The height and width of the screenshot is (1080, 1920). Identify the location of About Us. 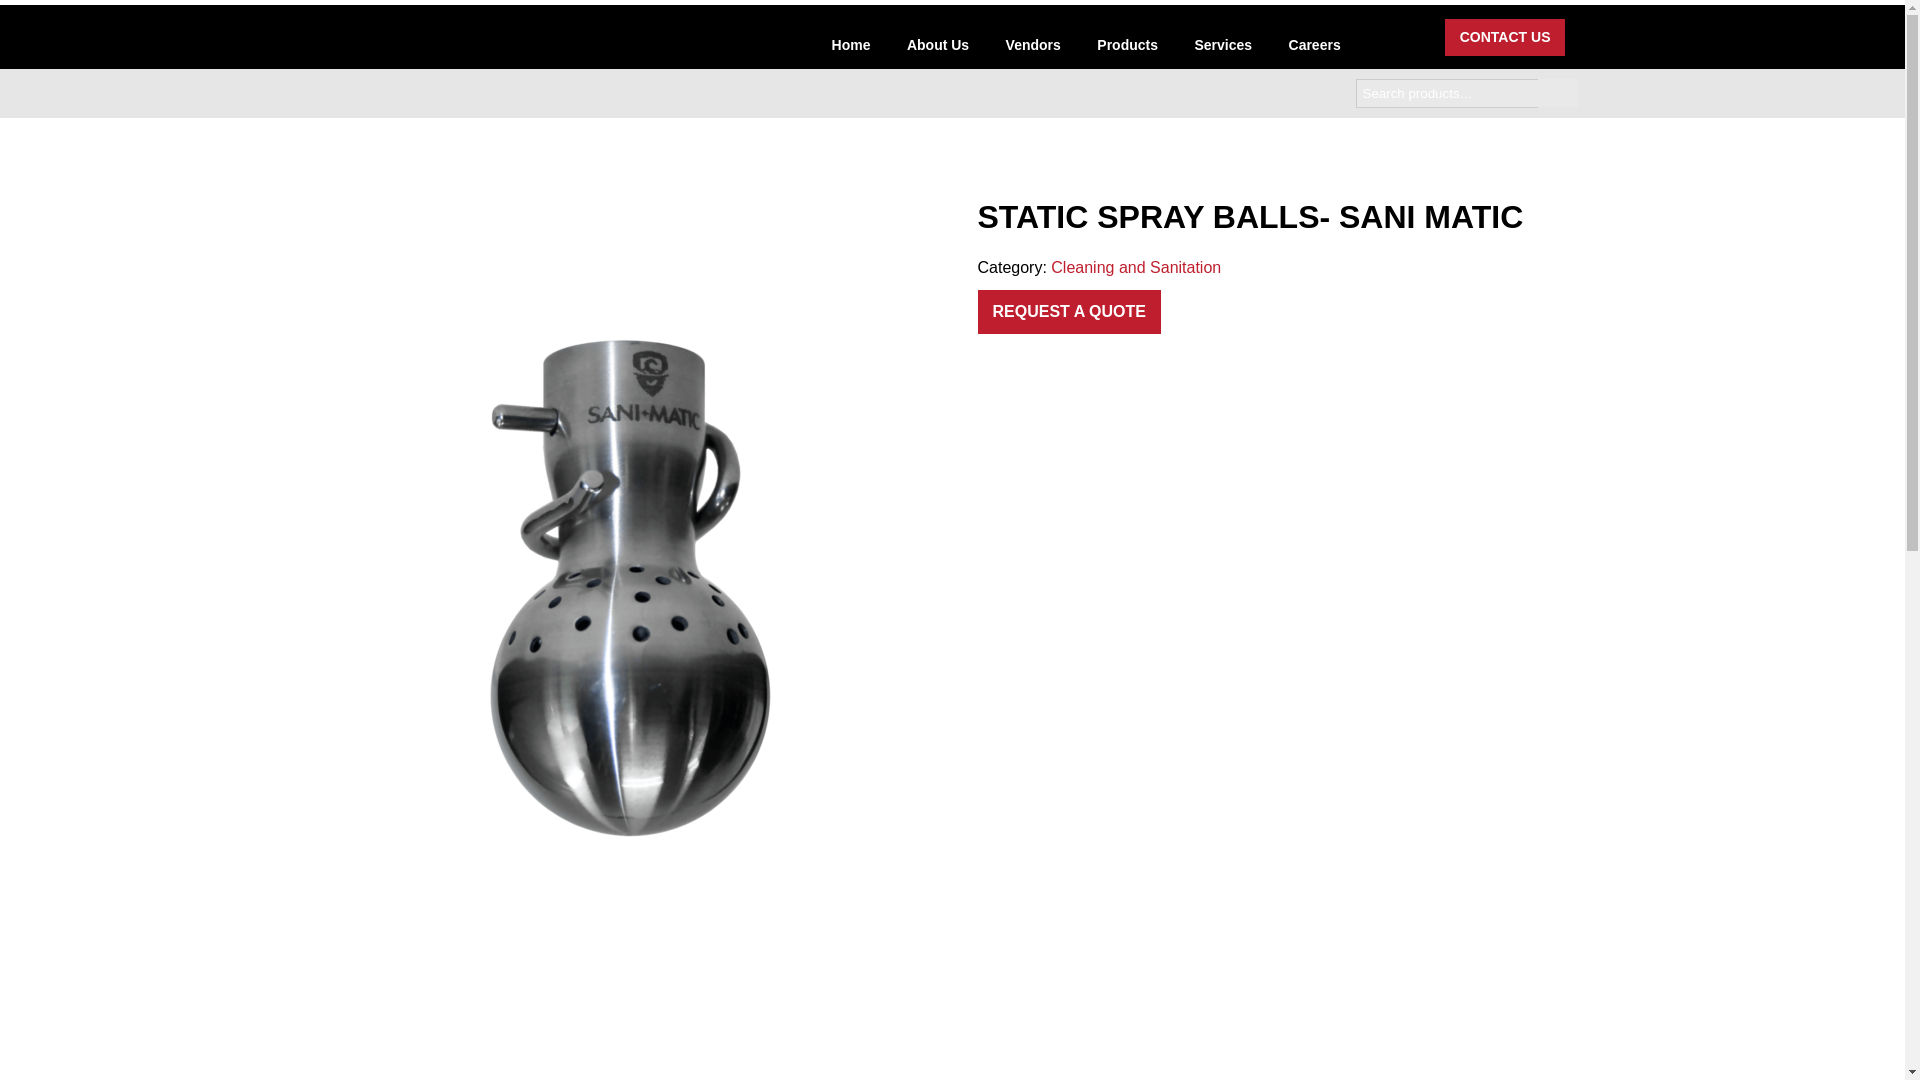
(938, 48).